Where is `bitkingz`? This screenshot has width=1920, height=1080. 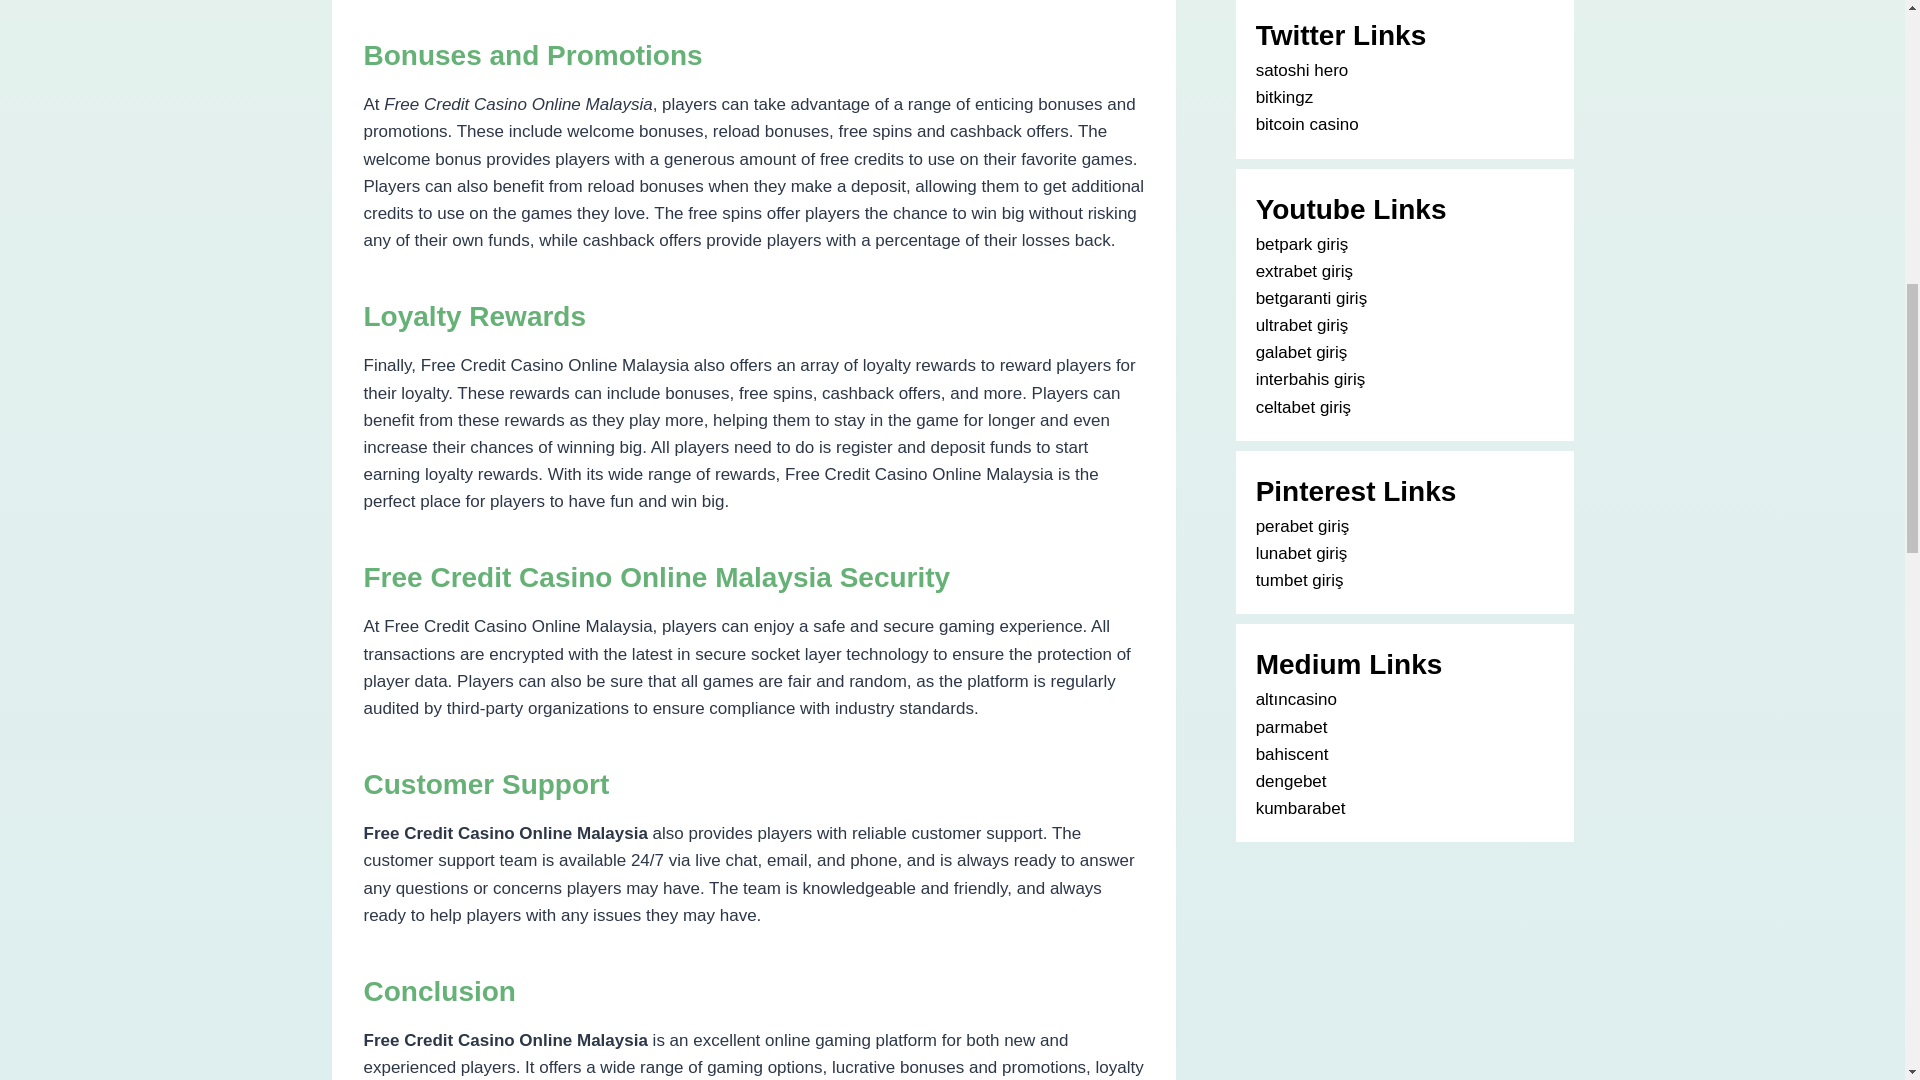 bitkingz is located at coordinates (1284, 96).